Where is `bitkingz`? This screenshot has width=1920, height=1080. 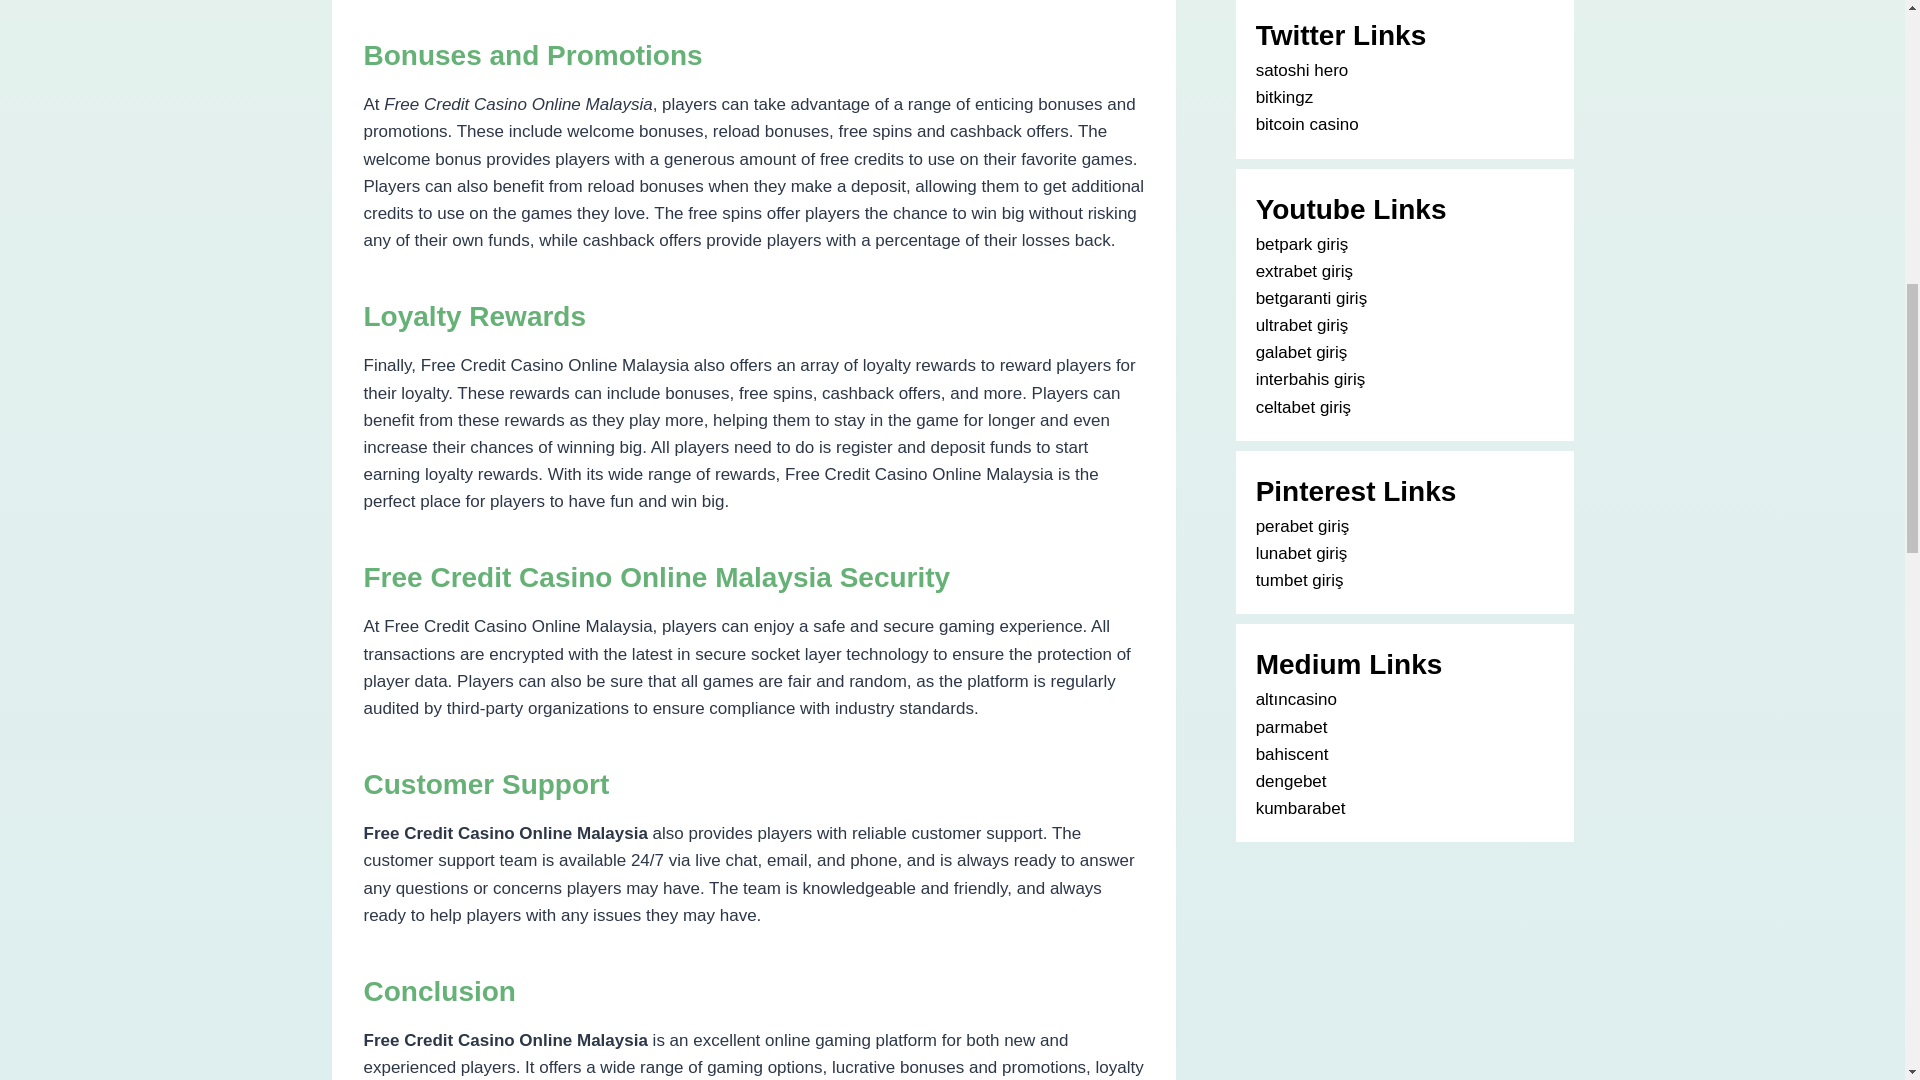 bitkingz is located at coordinates (1284, 96).